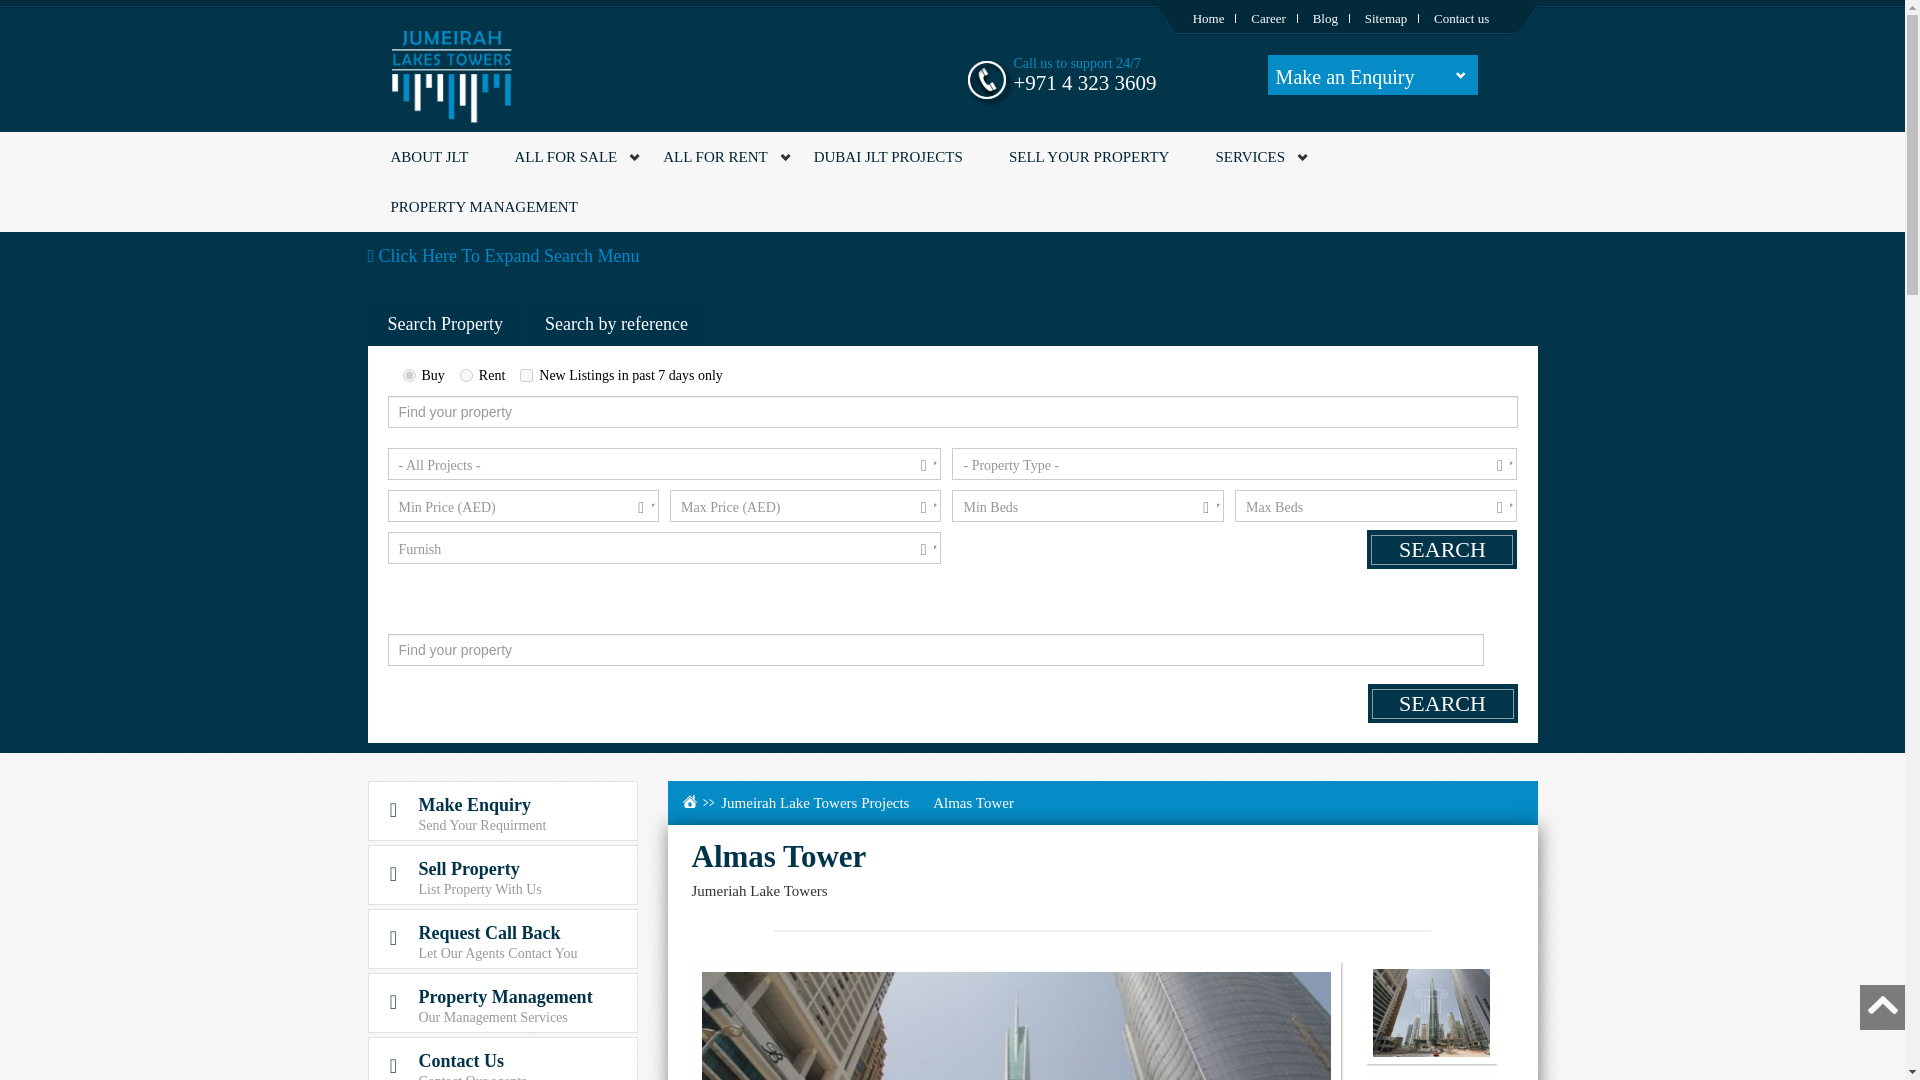 Image resolution: width=1920 pixels, height=1080 pixels. What do you see at coordinates (466, 376) in the screenshot?
I see `rent` at bounding box center [466, 376].